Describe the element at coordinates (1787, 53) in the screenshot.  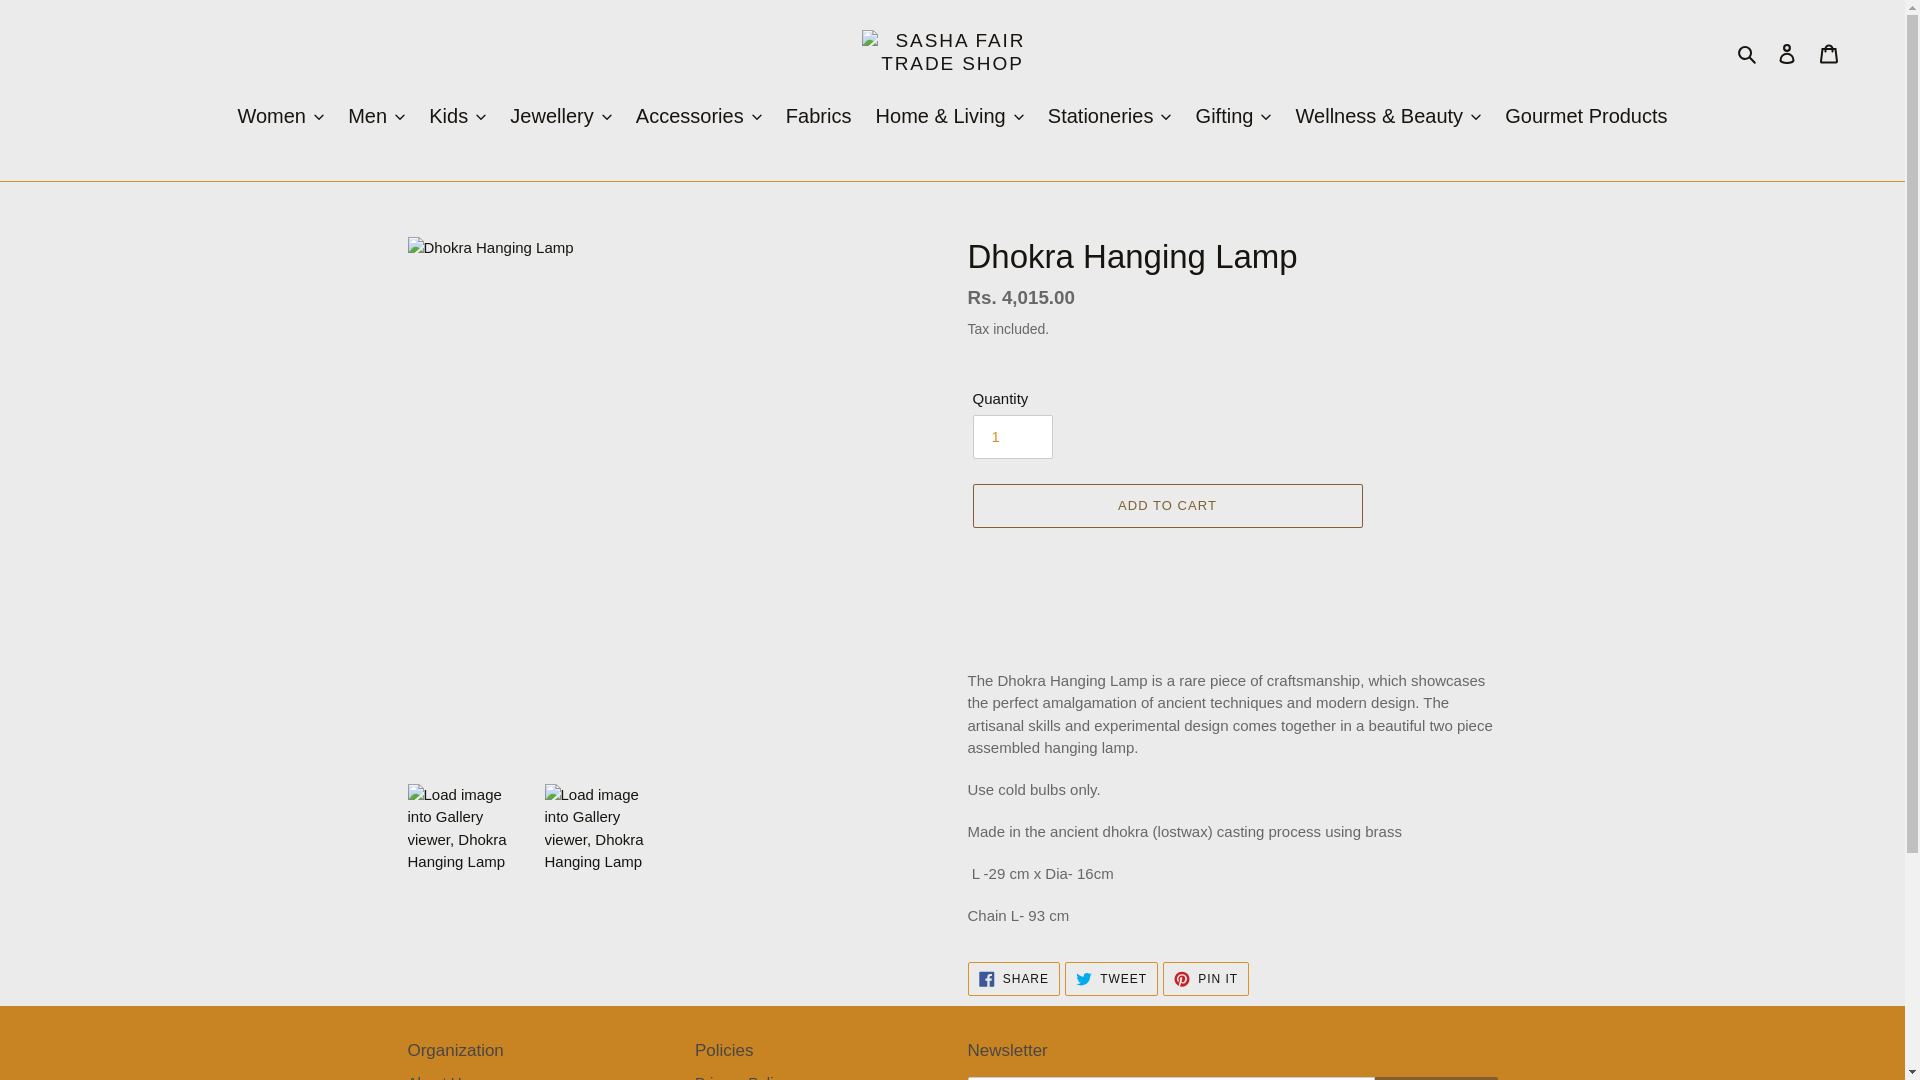
I see `Log in` at that location.